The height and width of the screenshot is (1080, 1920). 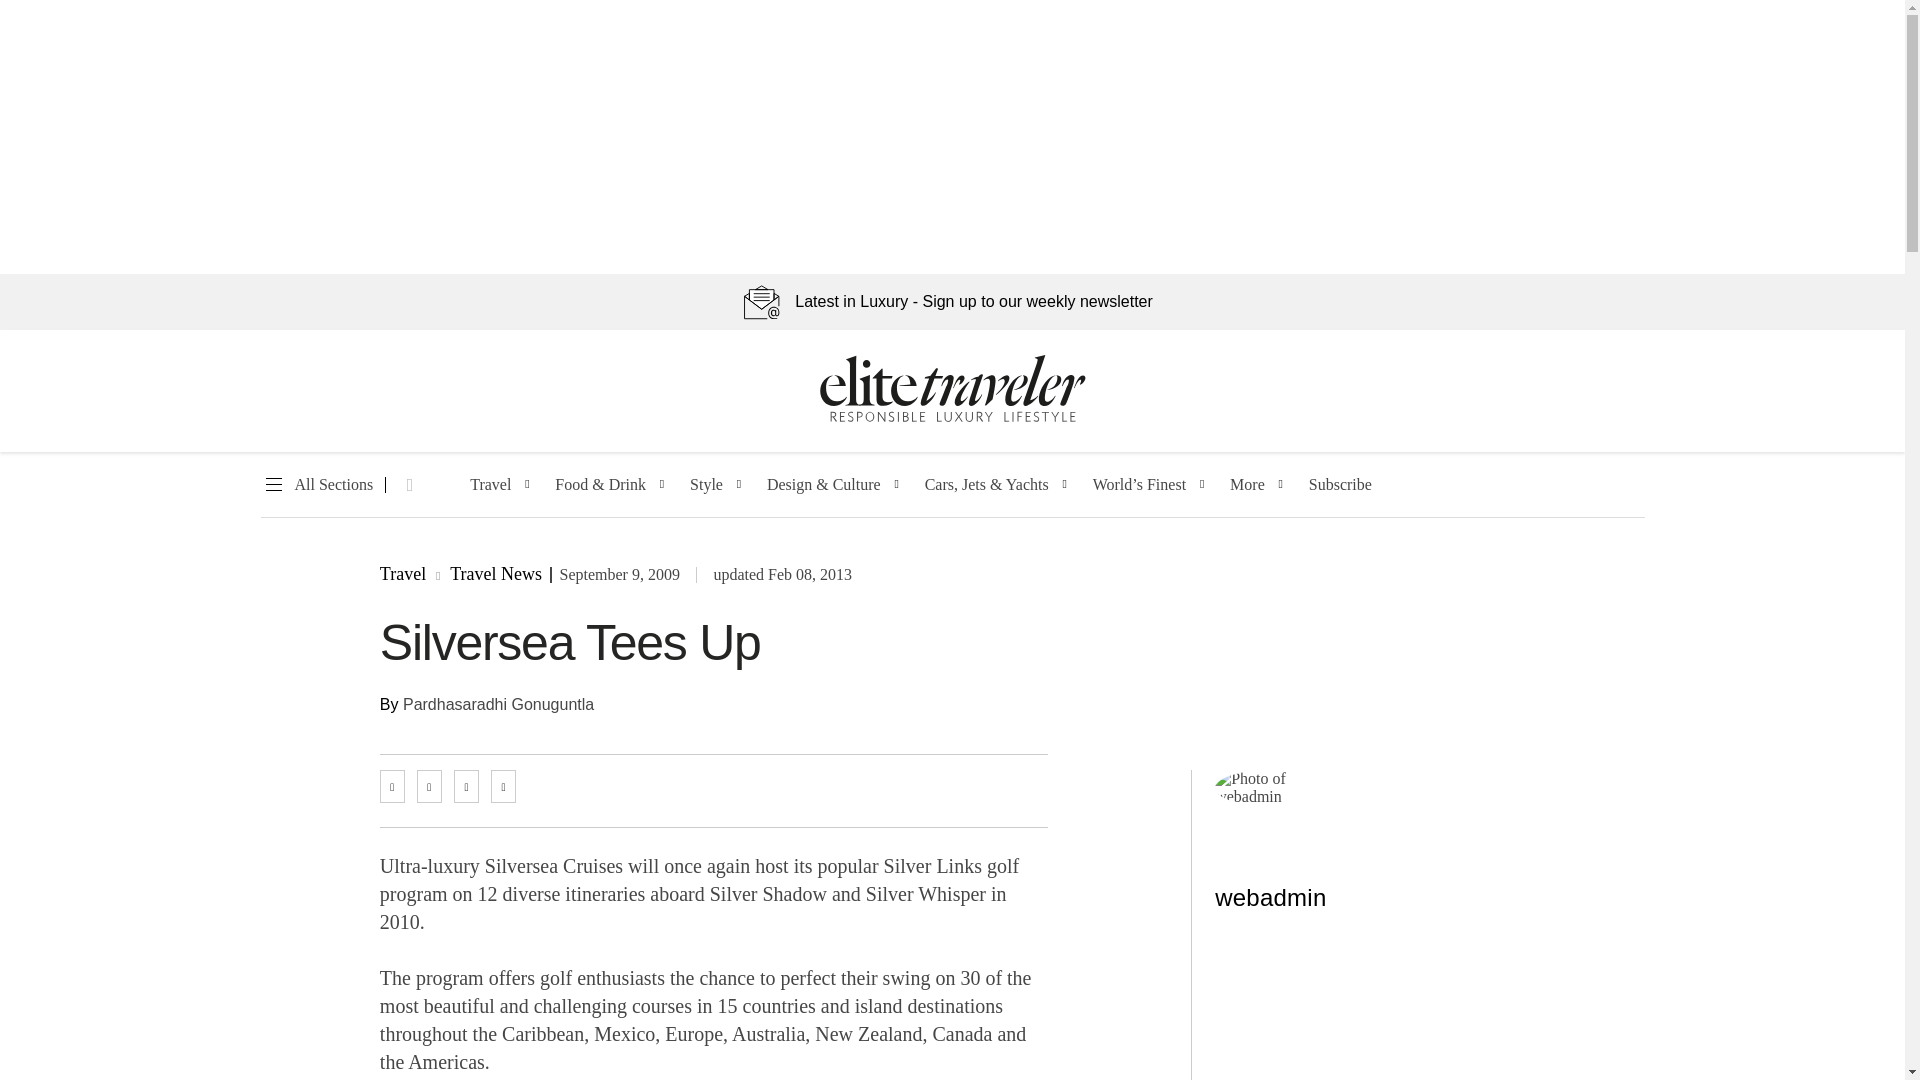 I want to click on Elite Traveler, so click(x=952, y=418).